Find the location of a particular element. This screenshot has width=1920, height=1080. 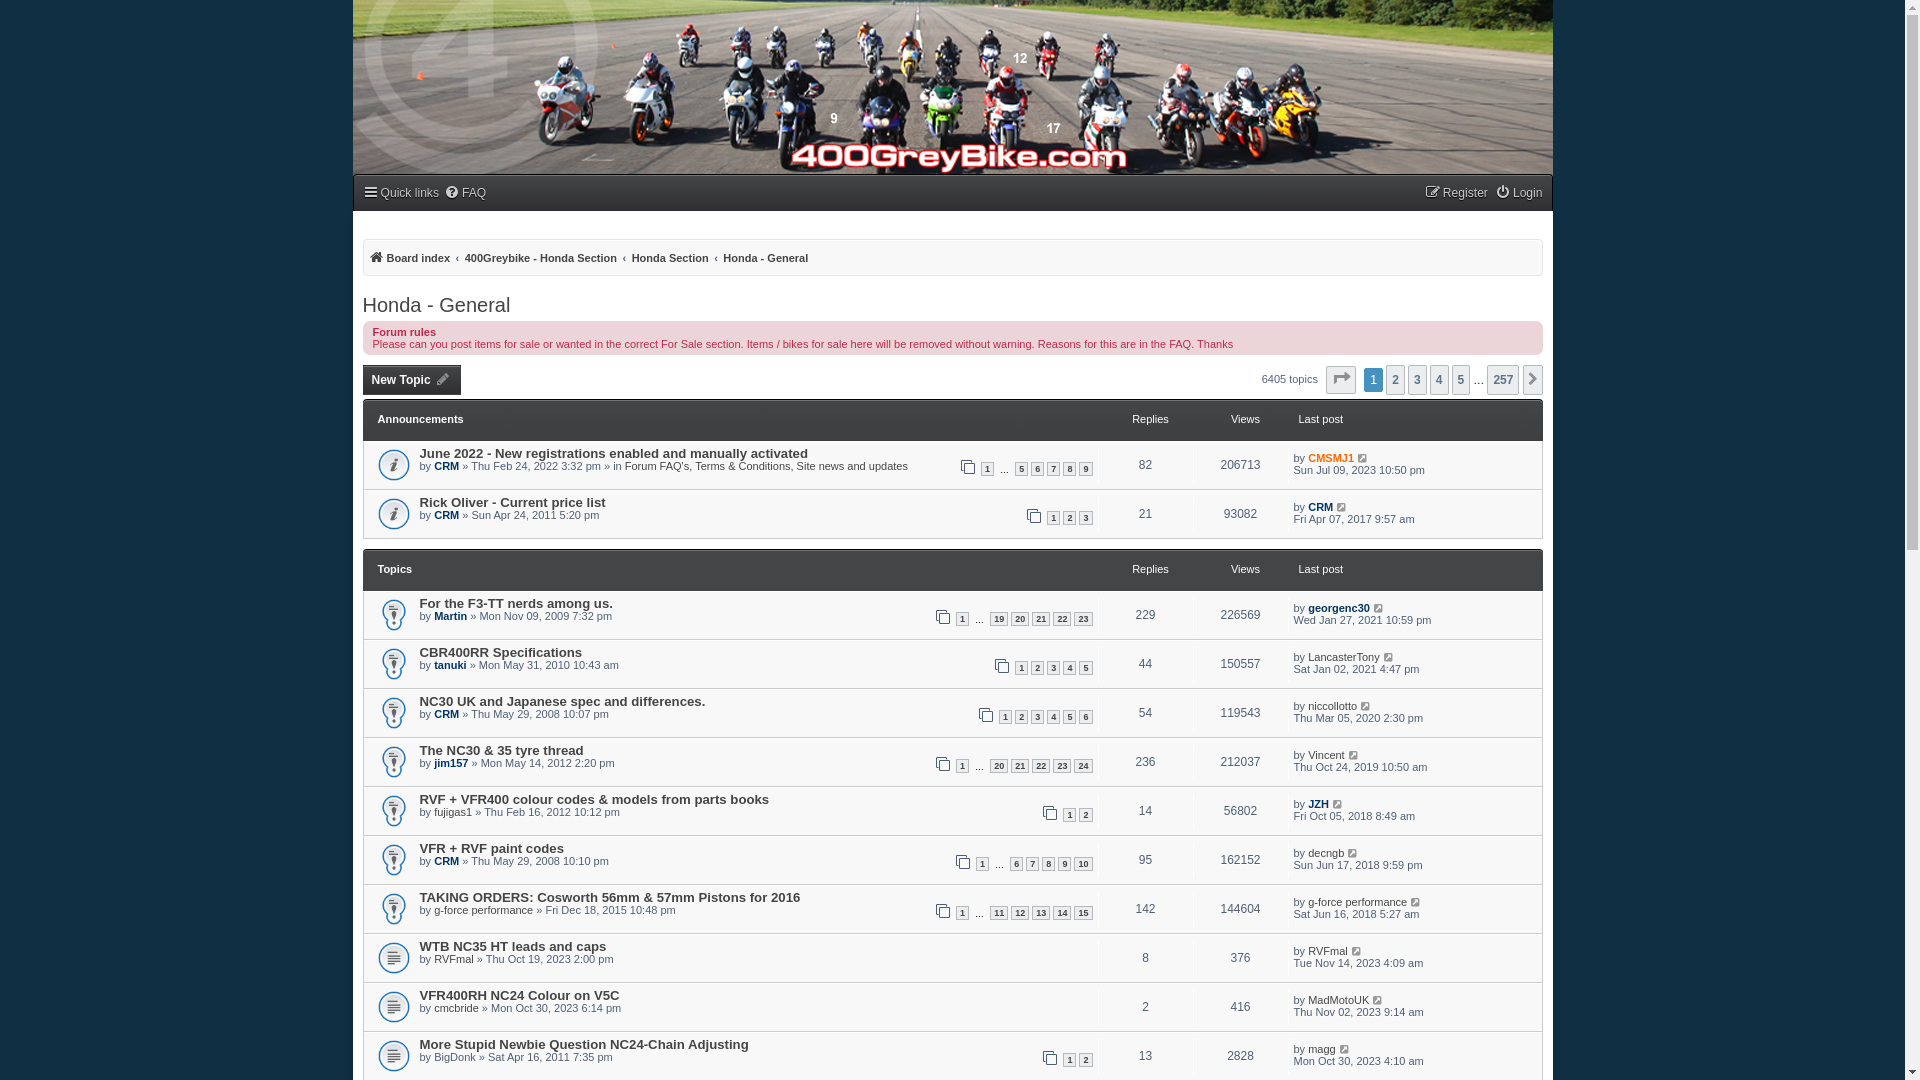

g-force performance is located at coordinates (1358, 902).